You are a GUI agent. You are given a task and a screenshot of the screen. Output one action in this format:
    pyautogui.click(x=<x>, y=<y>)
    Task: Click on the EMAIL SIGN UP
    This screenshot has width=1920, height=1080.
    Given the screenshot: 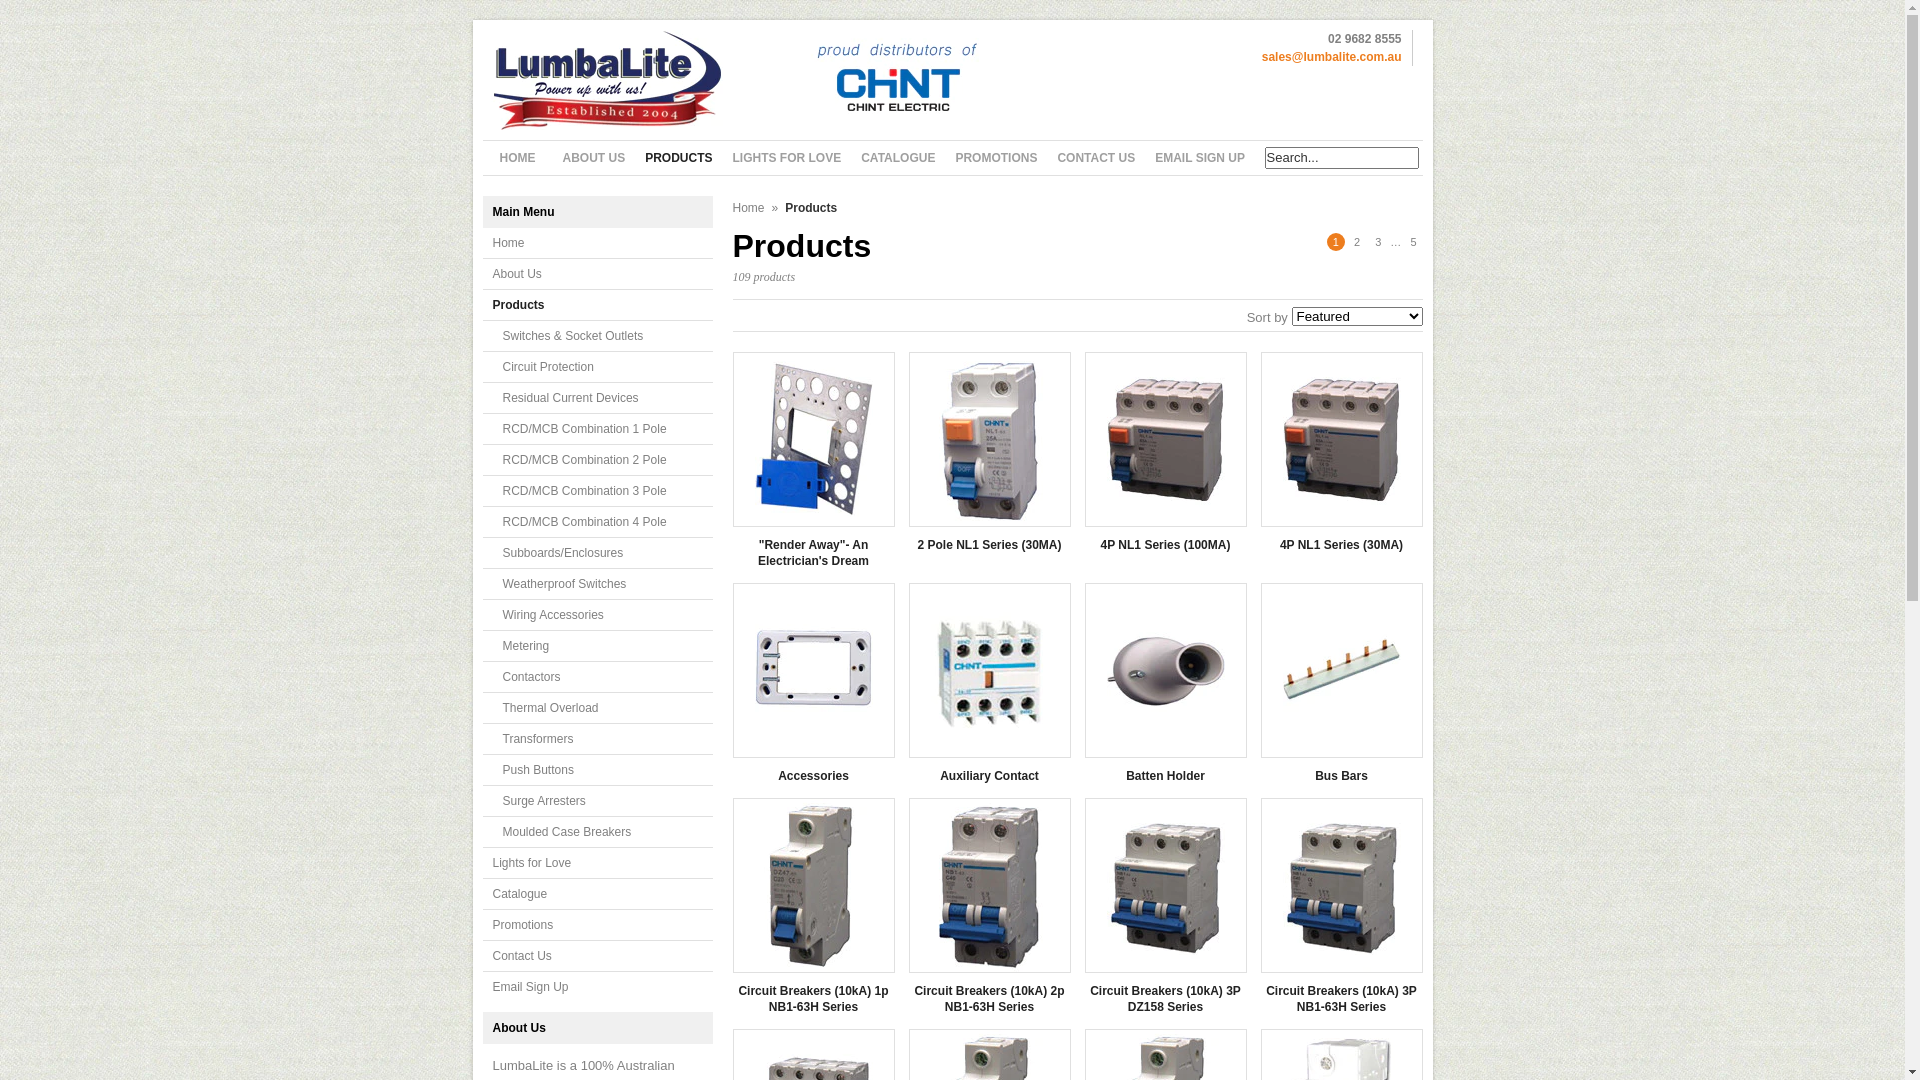 What is the action you would take?
    pyautogui.click(x=1200, y=158)
    